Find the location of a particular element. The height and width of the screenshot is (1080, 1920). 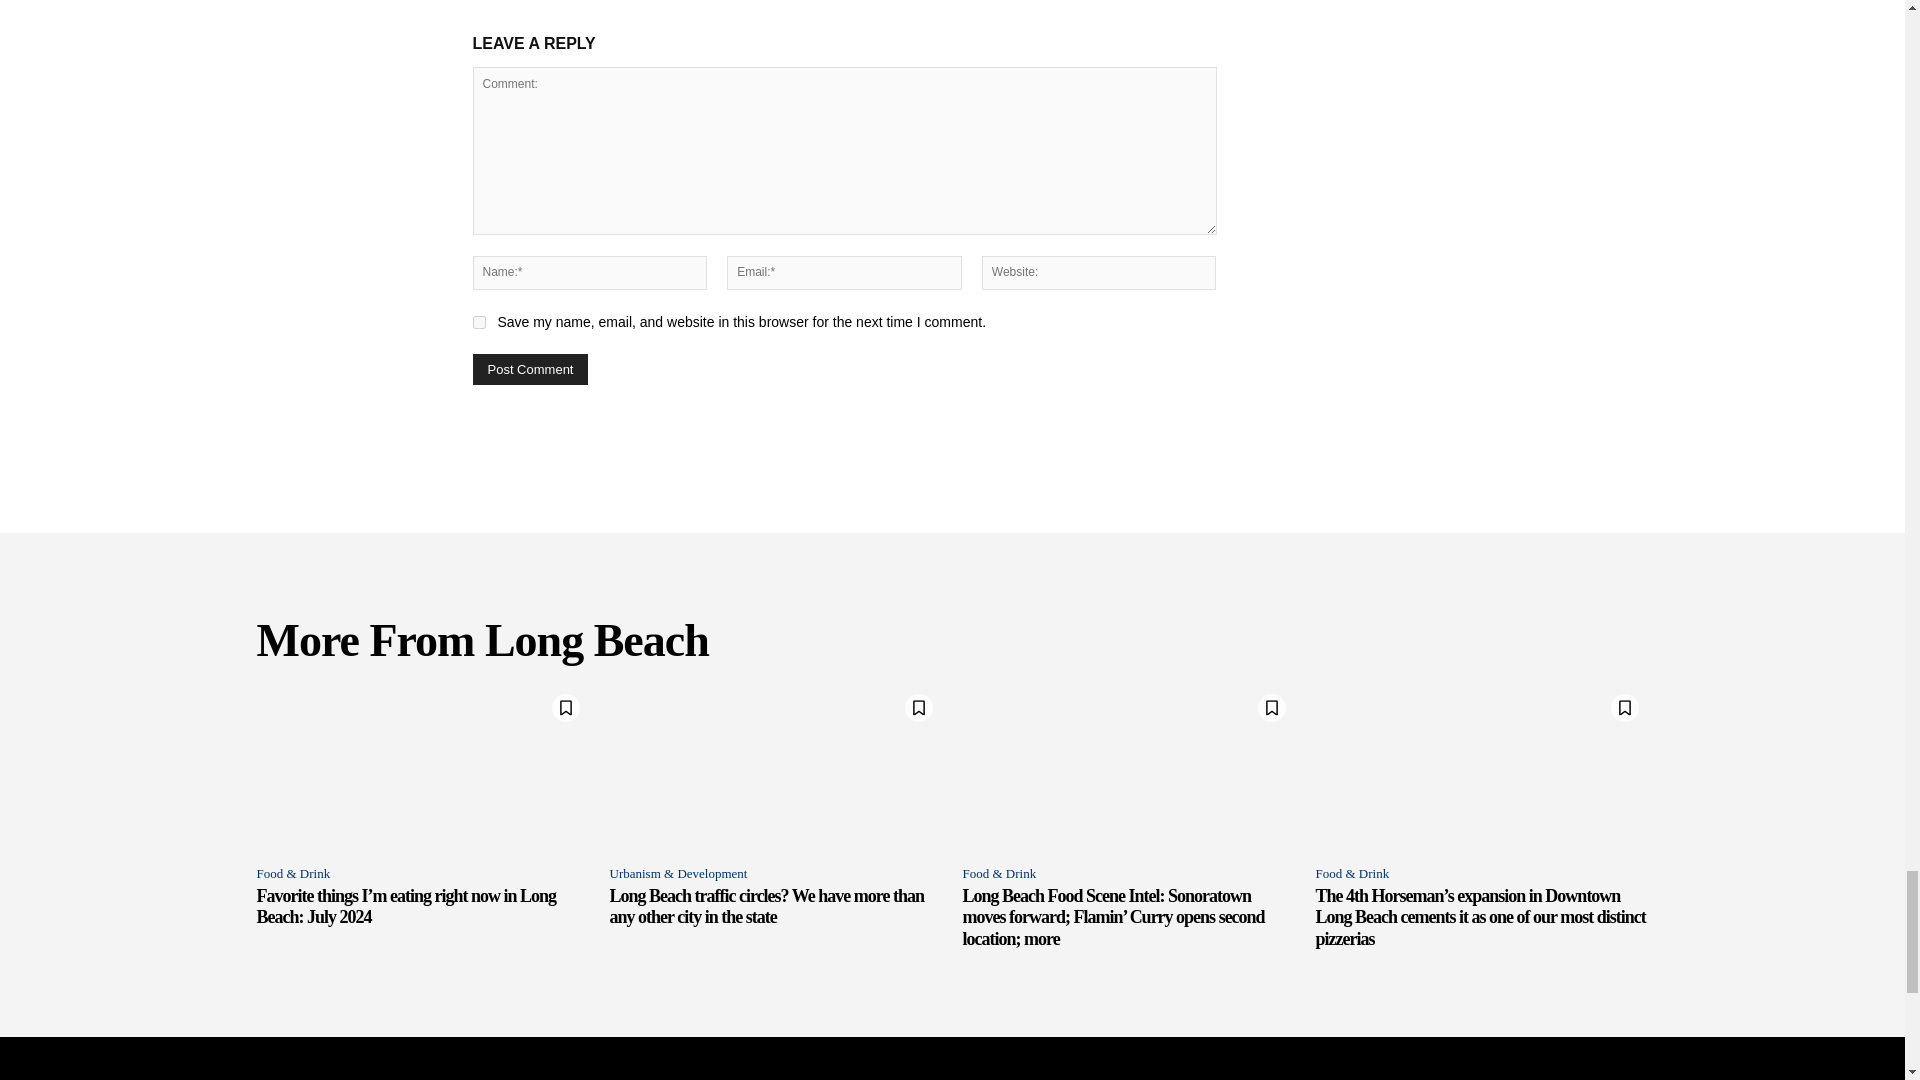

yes is located at coordinates (478, 322).